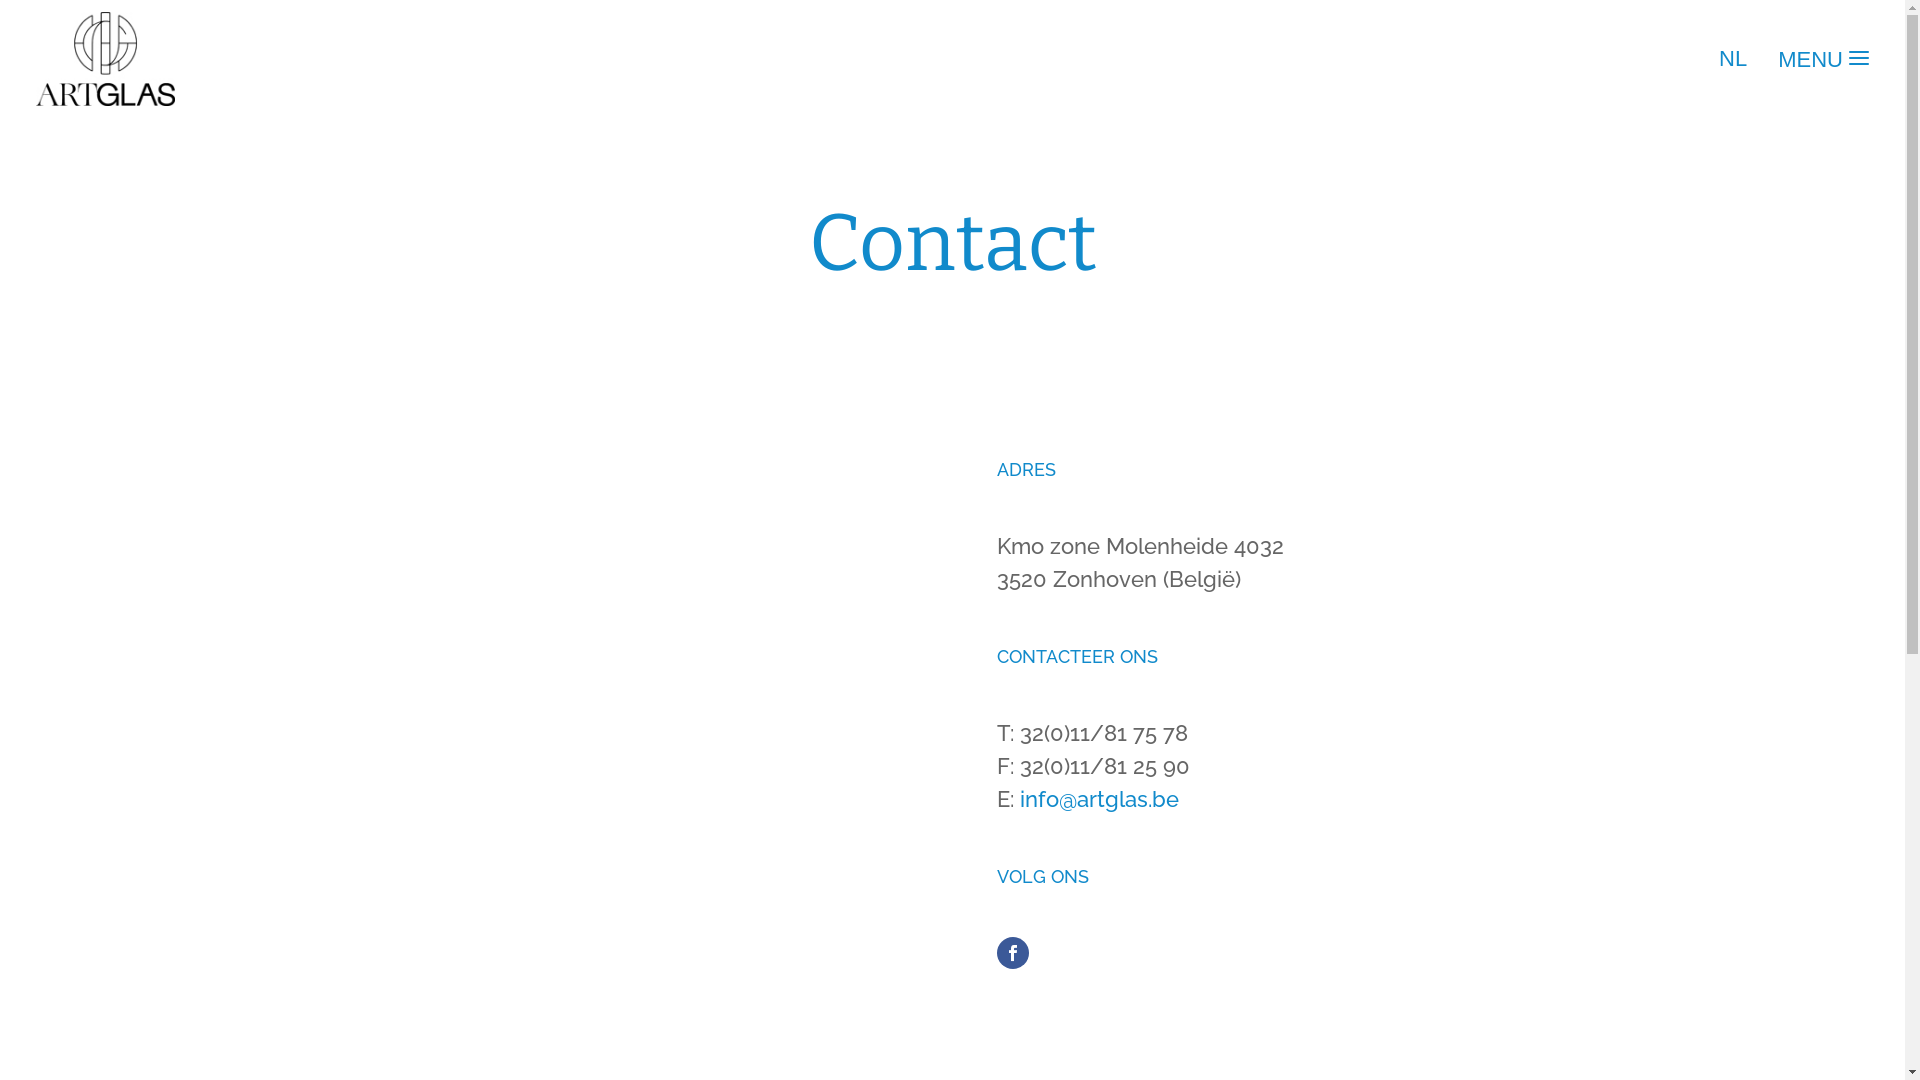 The width and height of the screenshot is (1920, 1080). Describe the element at coordinates (1012, 953) in the screenshot. I see `facebook` at that location.